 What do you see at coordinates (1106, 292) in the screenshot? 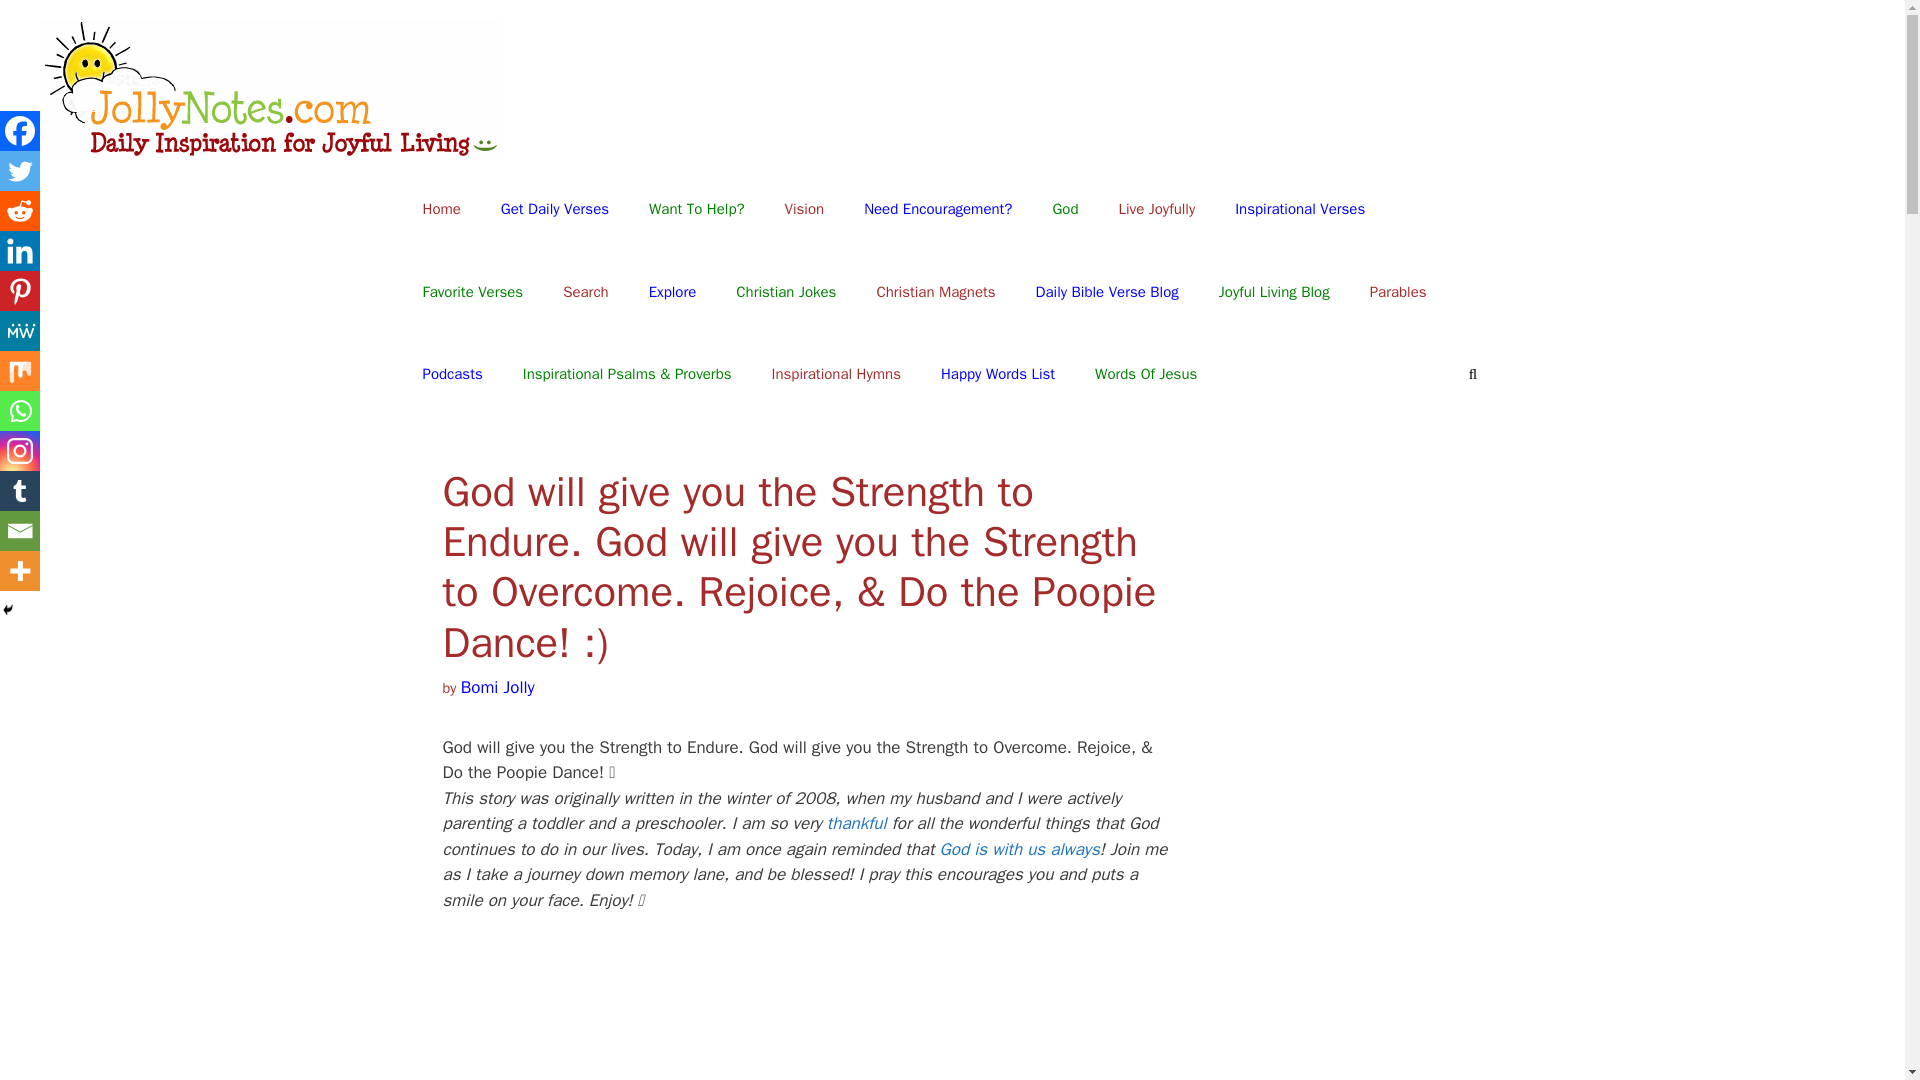
I see `Daily Bible Verse Blog` at bounding box center [1106, 292].